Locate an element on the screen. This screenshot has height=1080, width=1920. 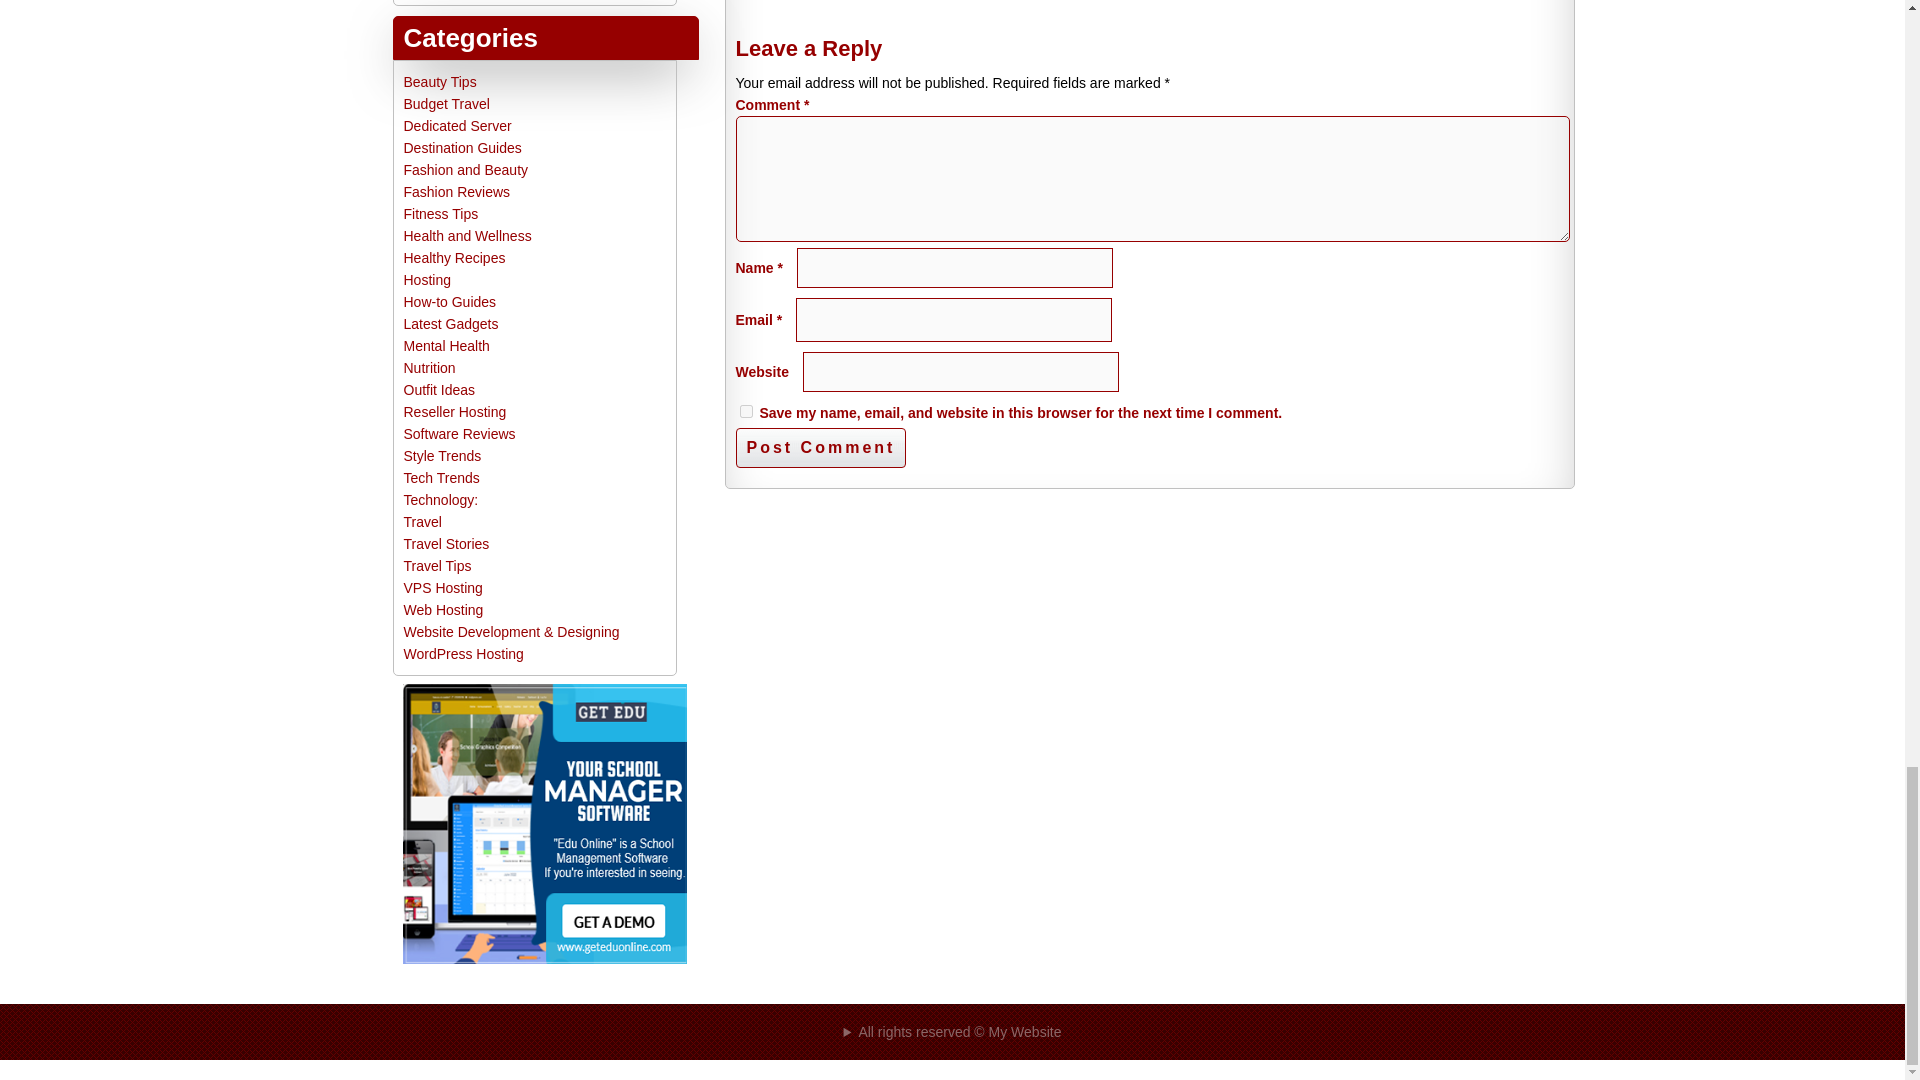
Post Comment is located at coordinates (820, 447).